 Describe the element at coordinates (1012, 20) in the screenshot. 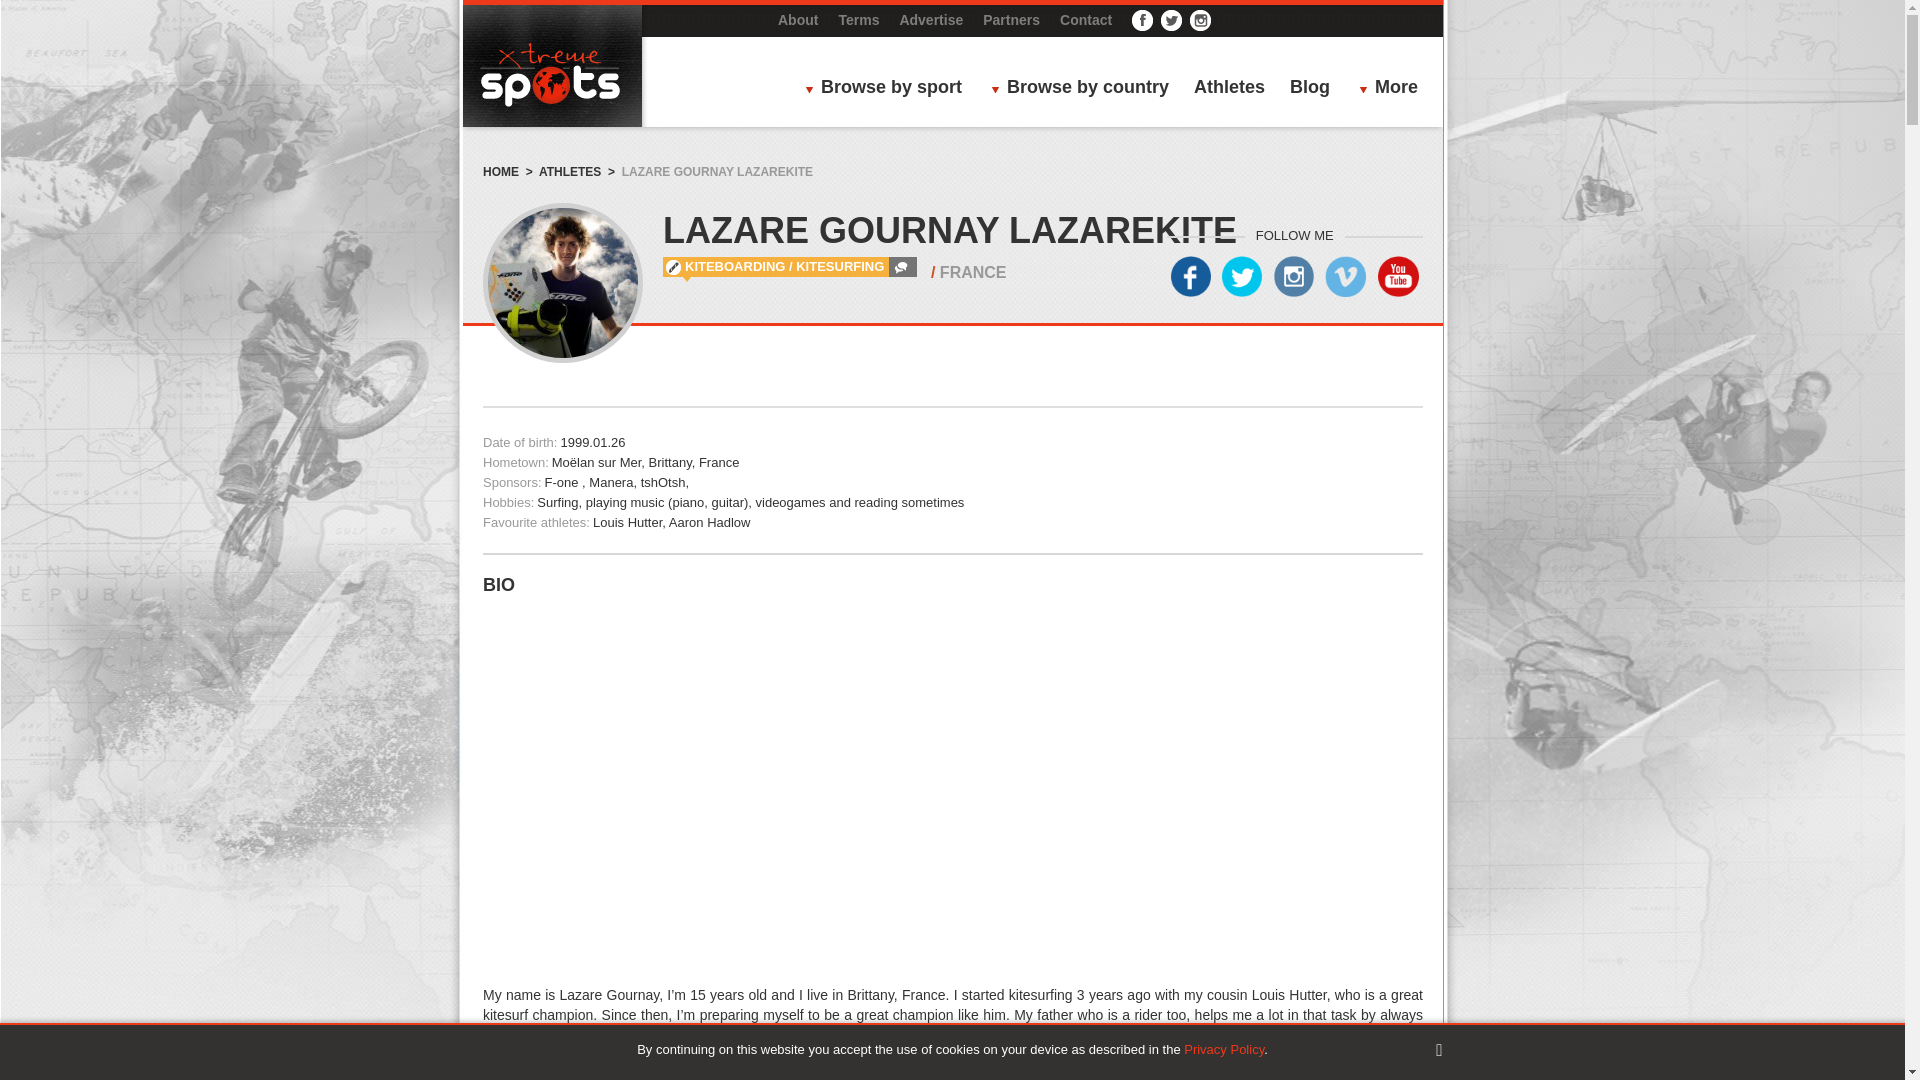

I see `Partners` at that location.